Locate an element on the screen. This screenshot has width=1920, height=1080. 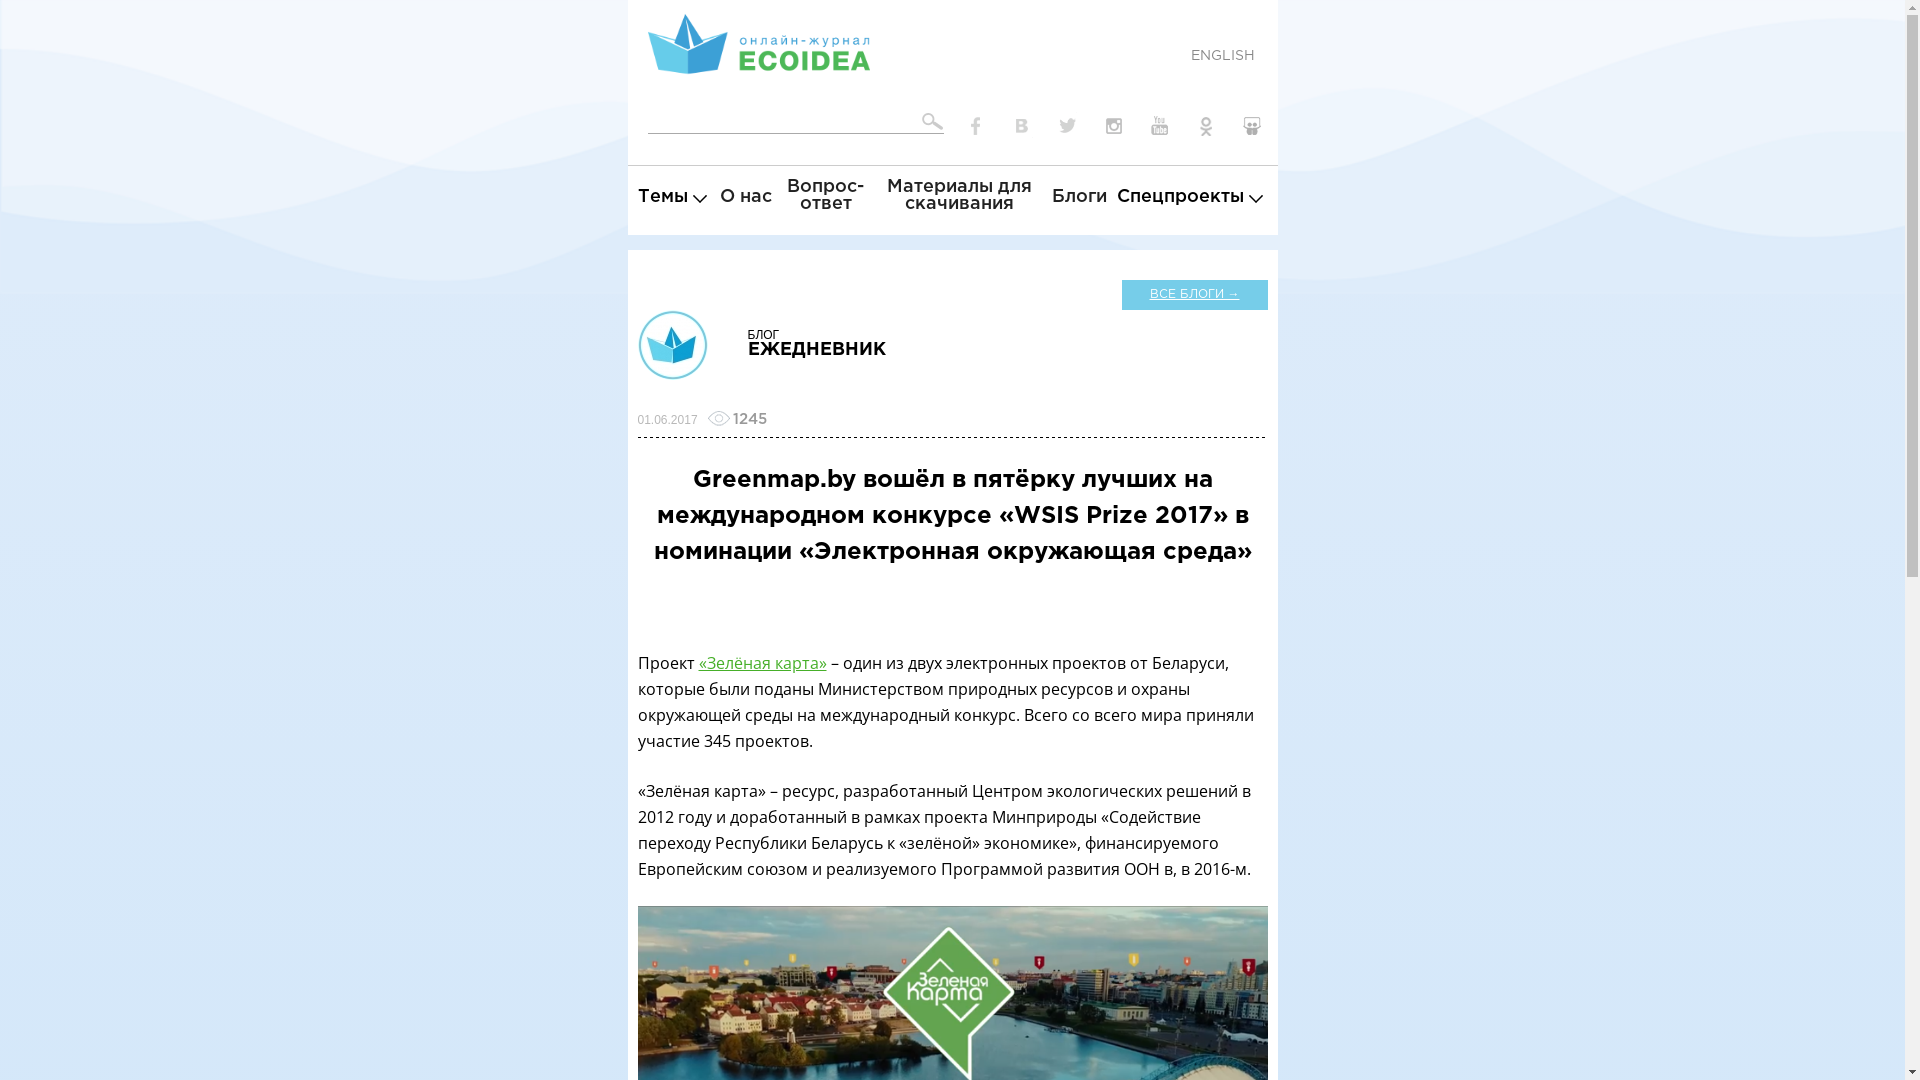
Slideshare is located at coordinates (1252, 126).